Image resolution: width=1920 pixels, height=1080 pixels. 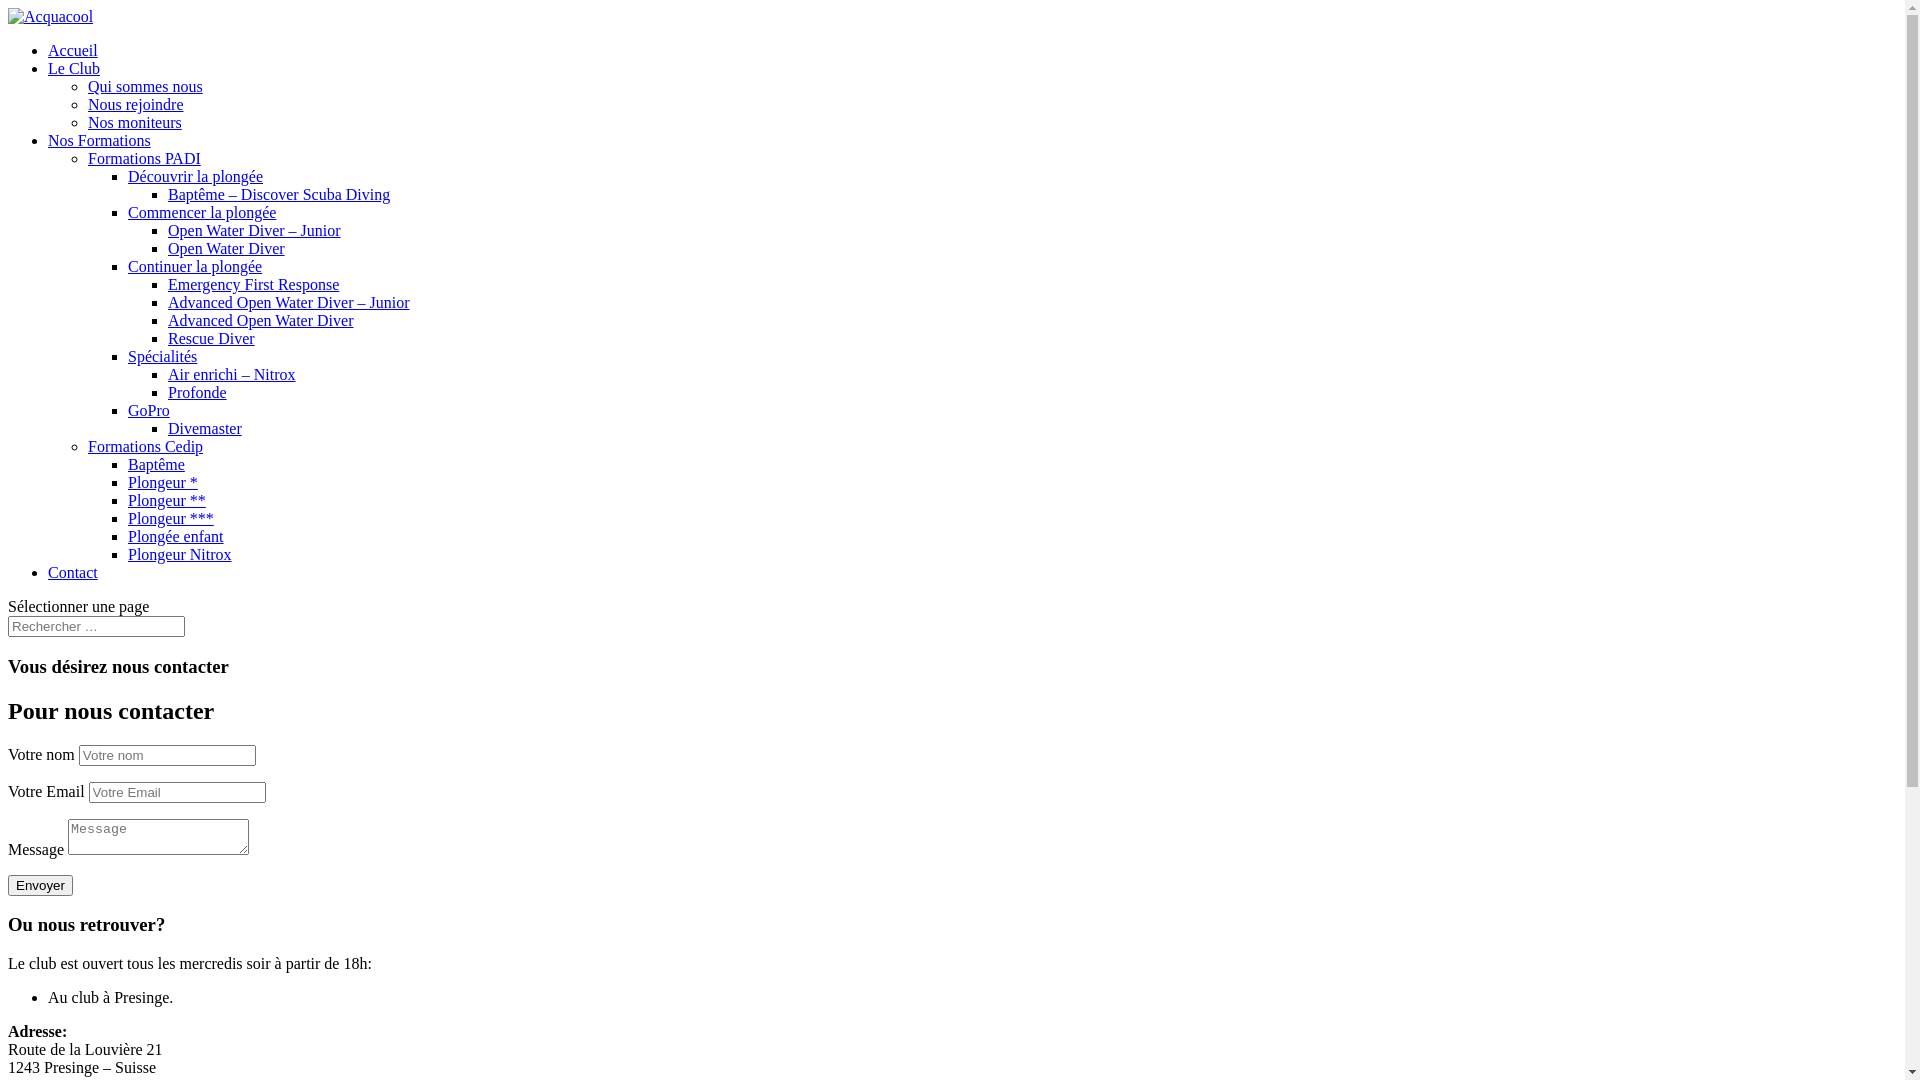 What do you see at coordinates (180, 554) in the screenshot?
I see `Plongeur Nitrox` at bounding box center [180, 554].